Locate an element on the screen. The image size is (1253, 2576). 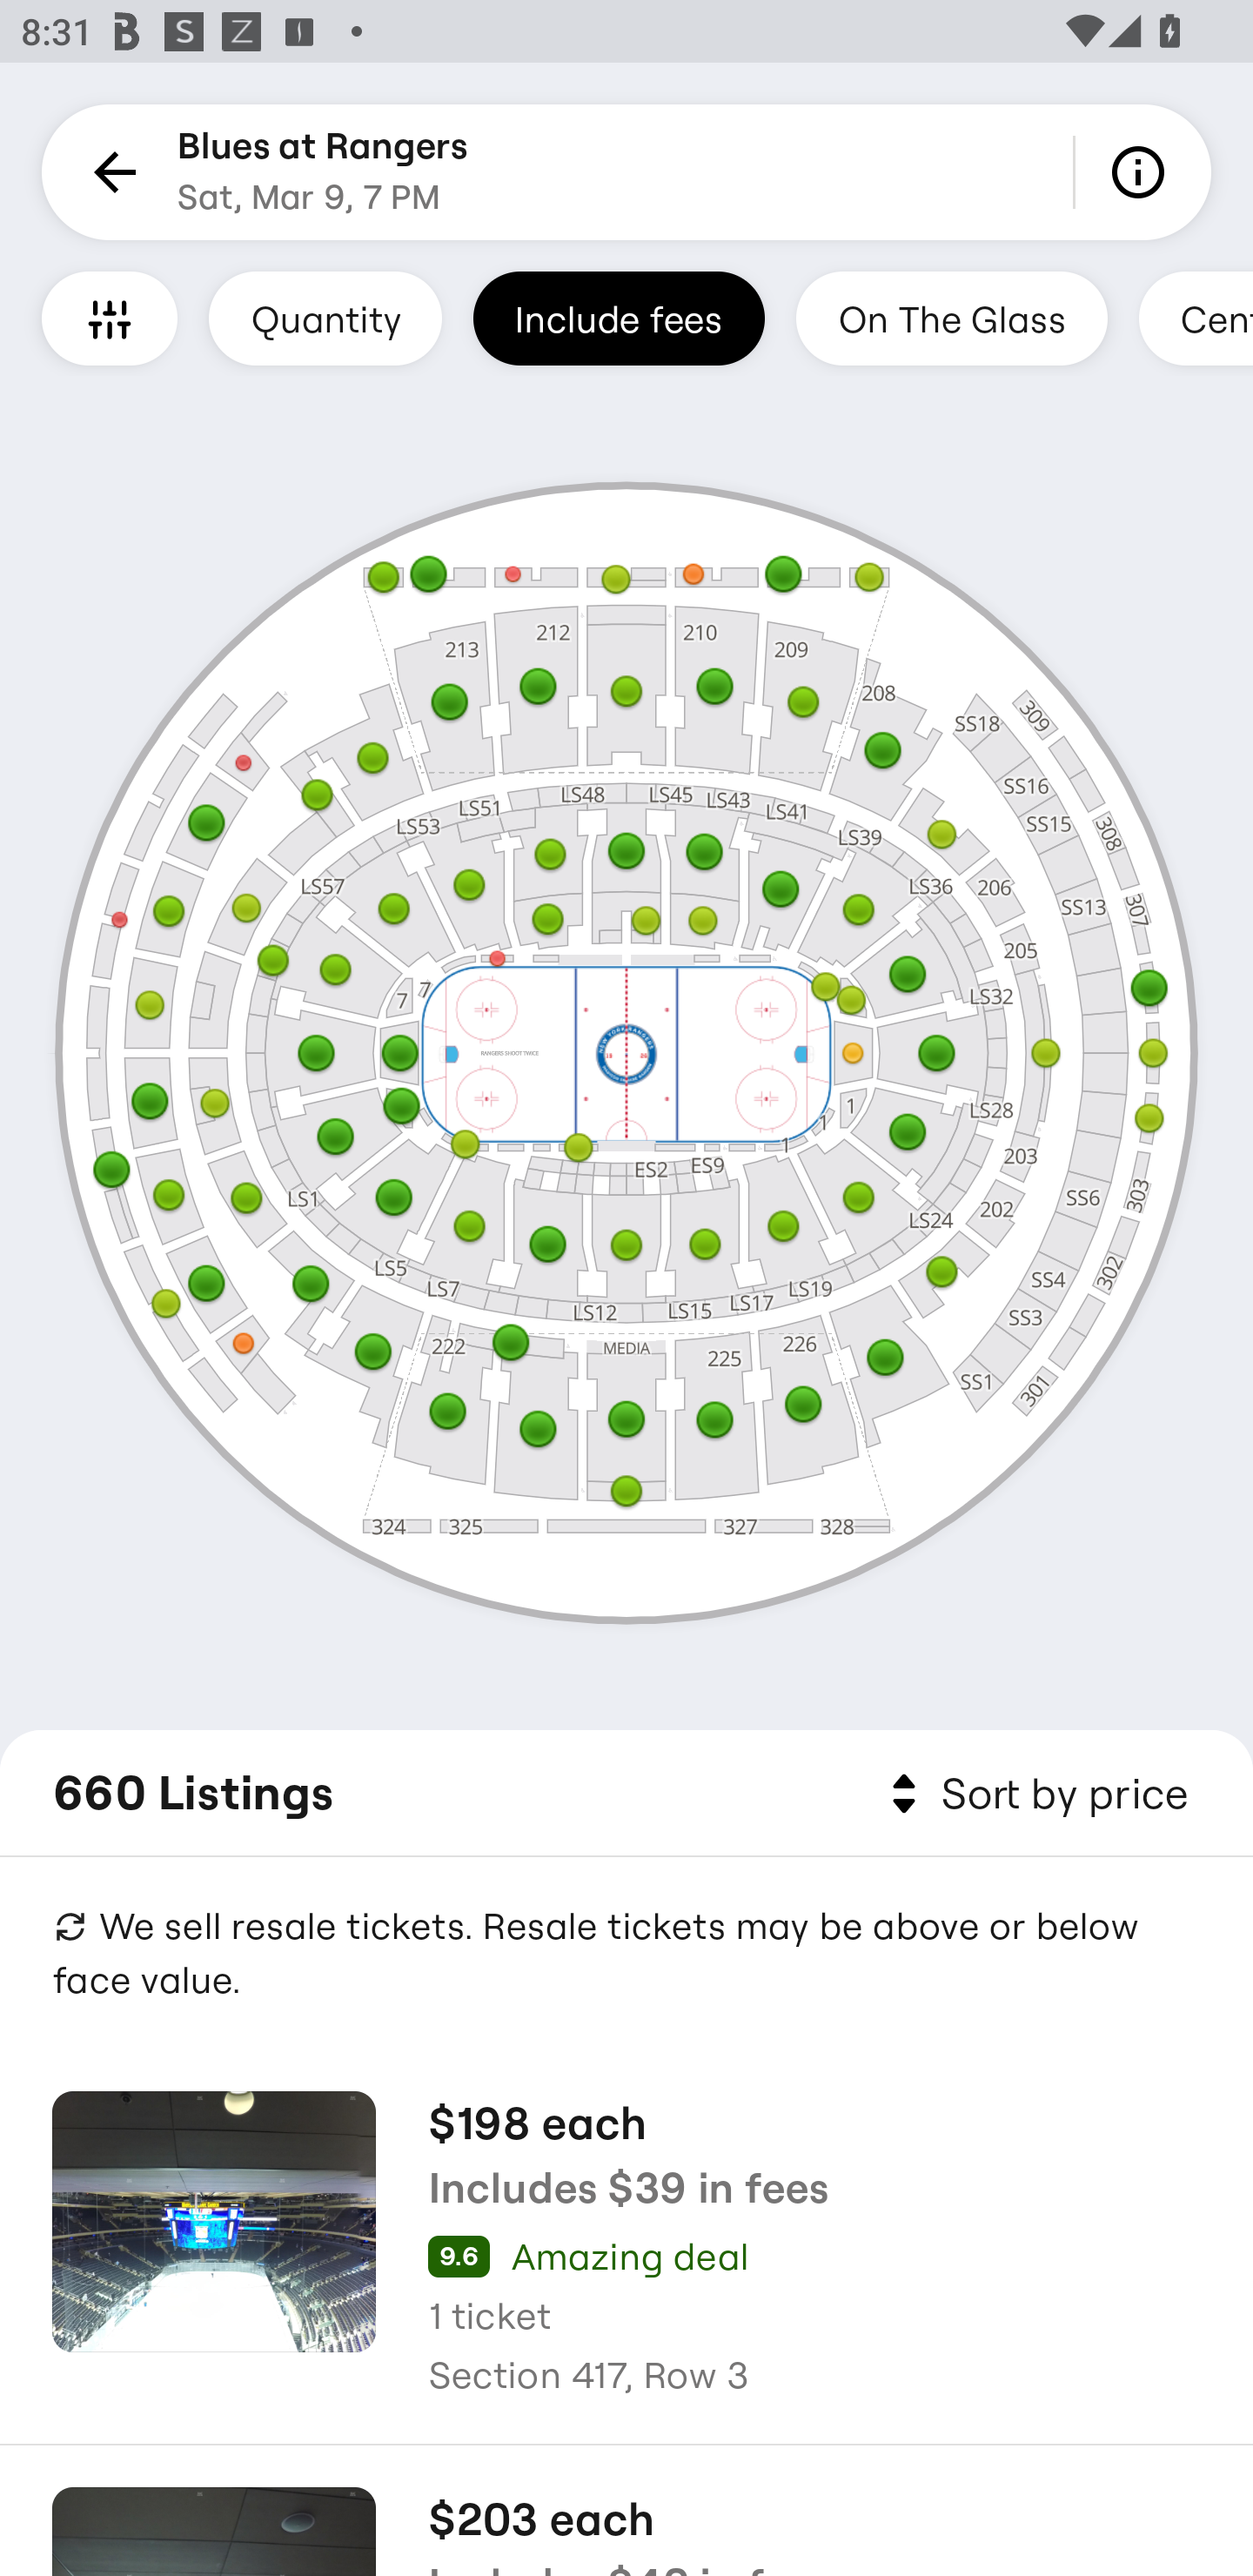
Quantity is located at coordinates (325, 318).